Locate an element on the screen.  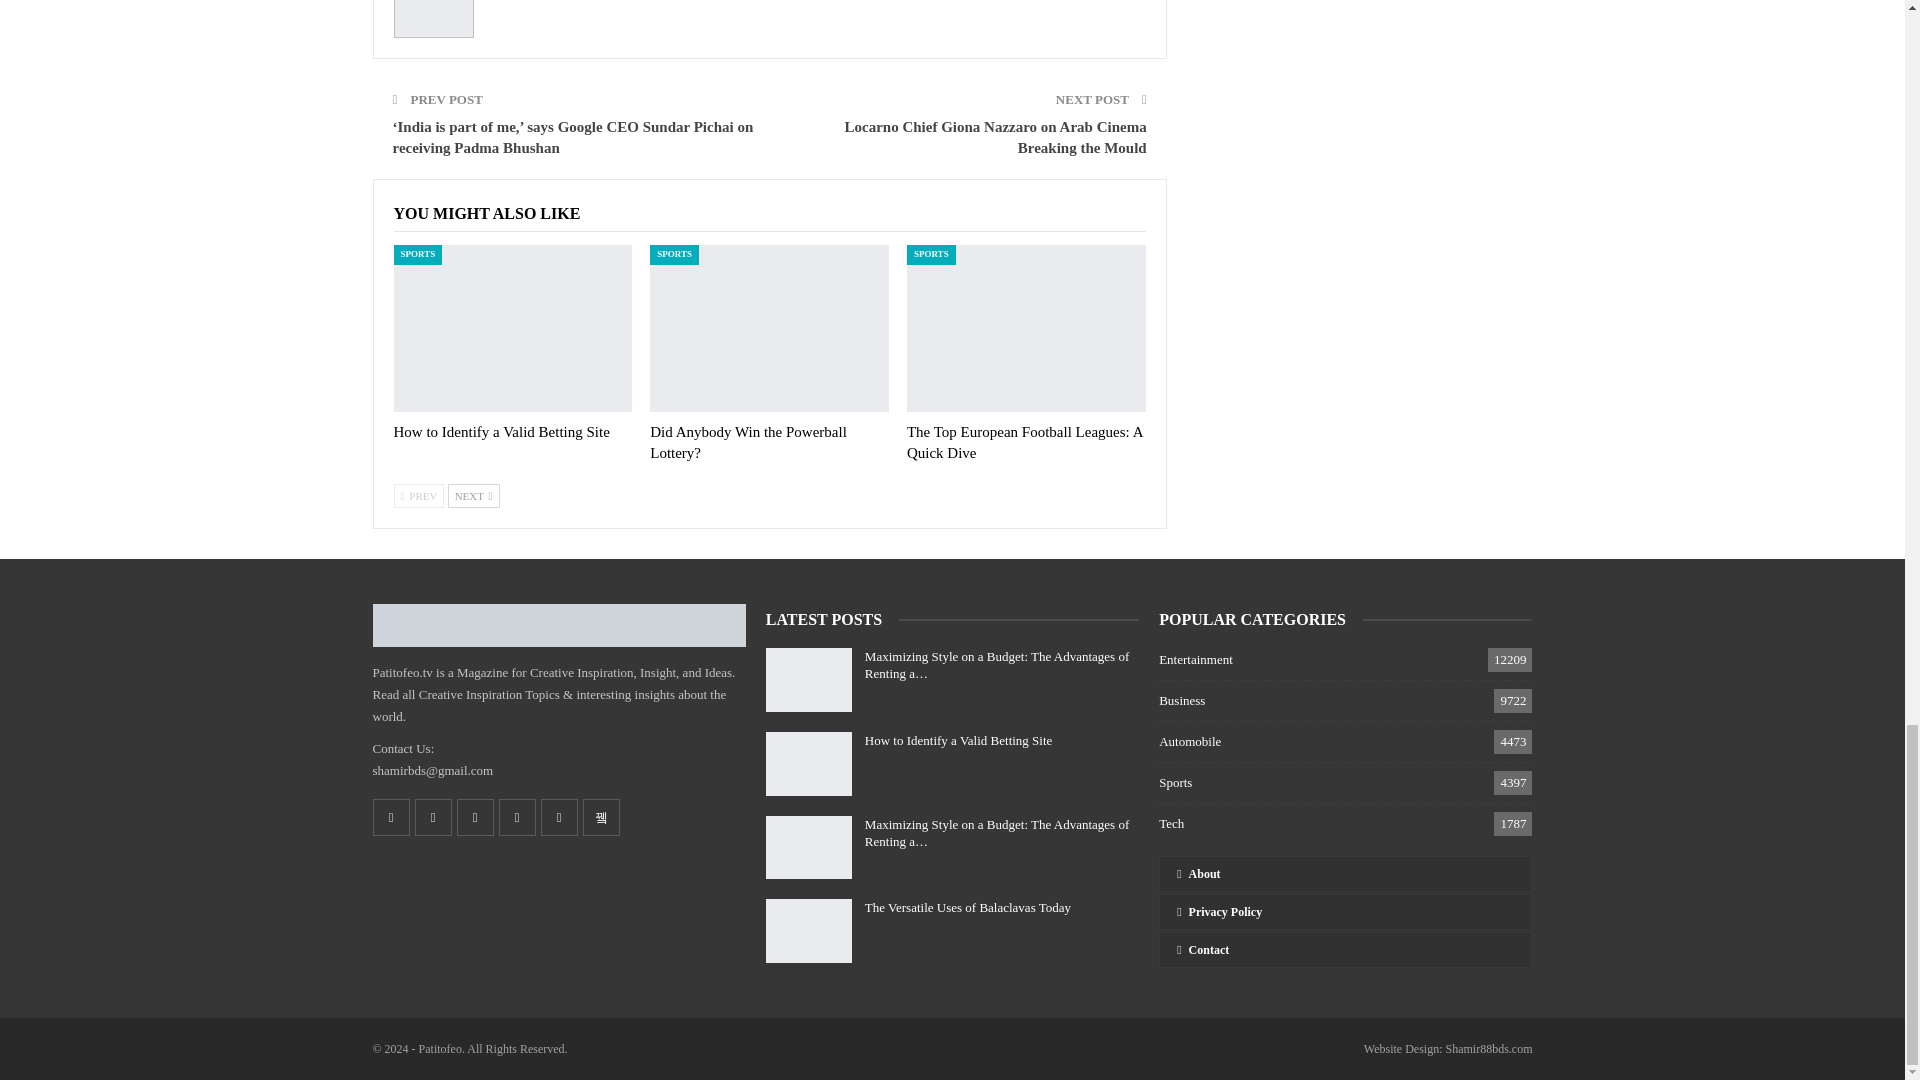
Did Anybody Win the Powerball Lottery? is located at coordinates (769, 328).